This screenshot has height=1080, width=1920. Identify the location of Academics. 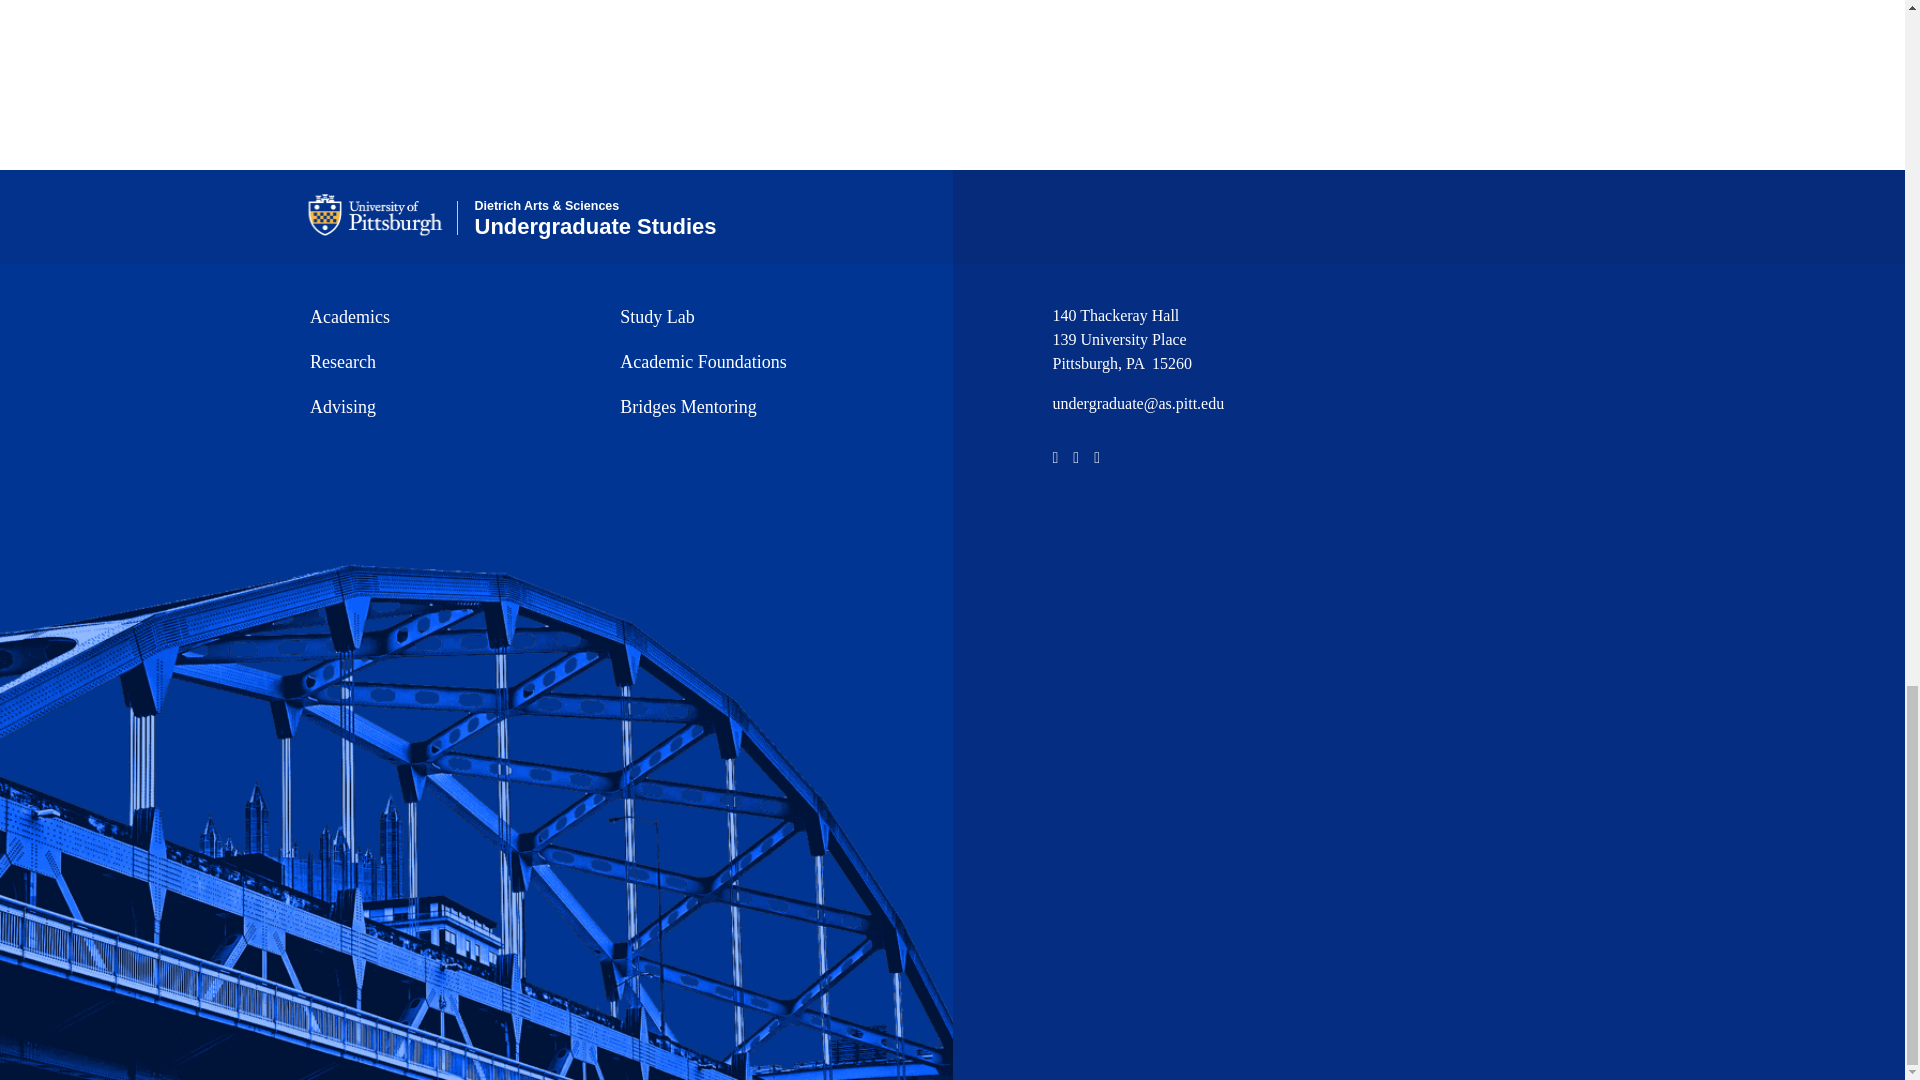
(445, 316).